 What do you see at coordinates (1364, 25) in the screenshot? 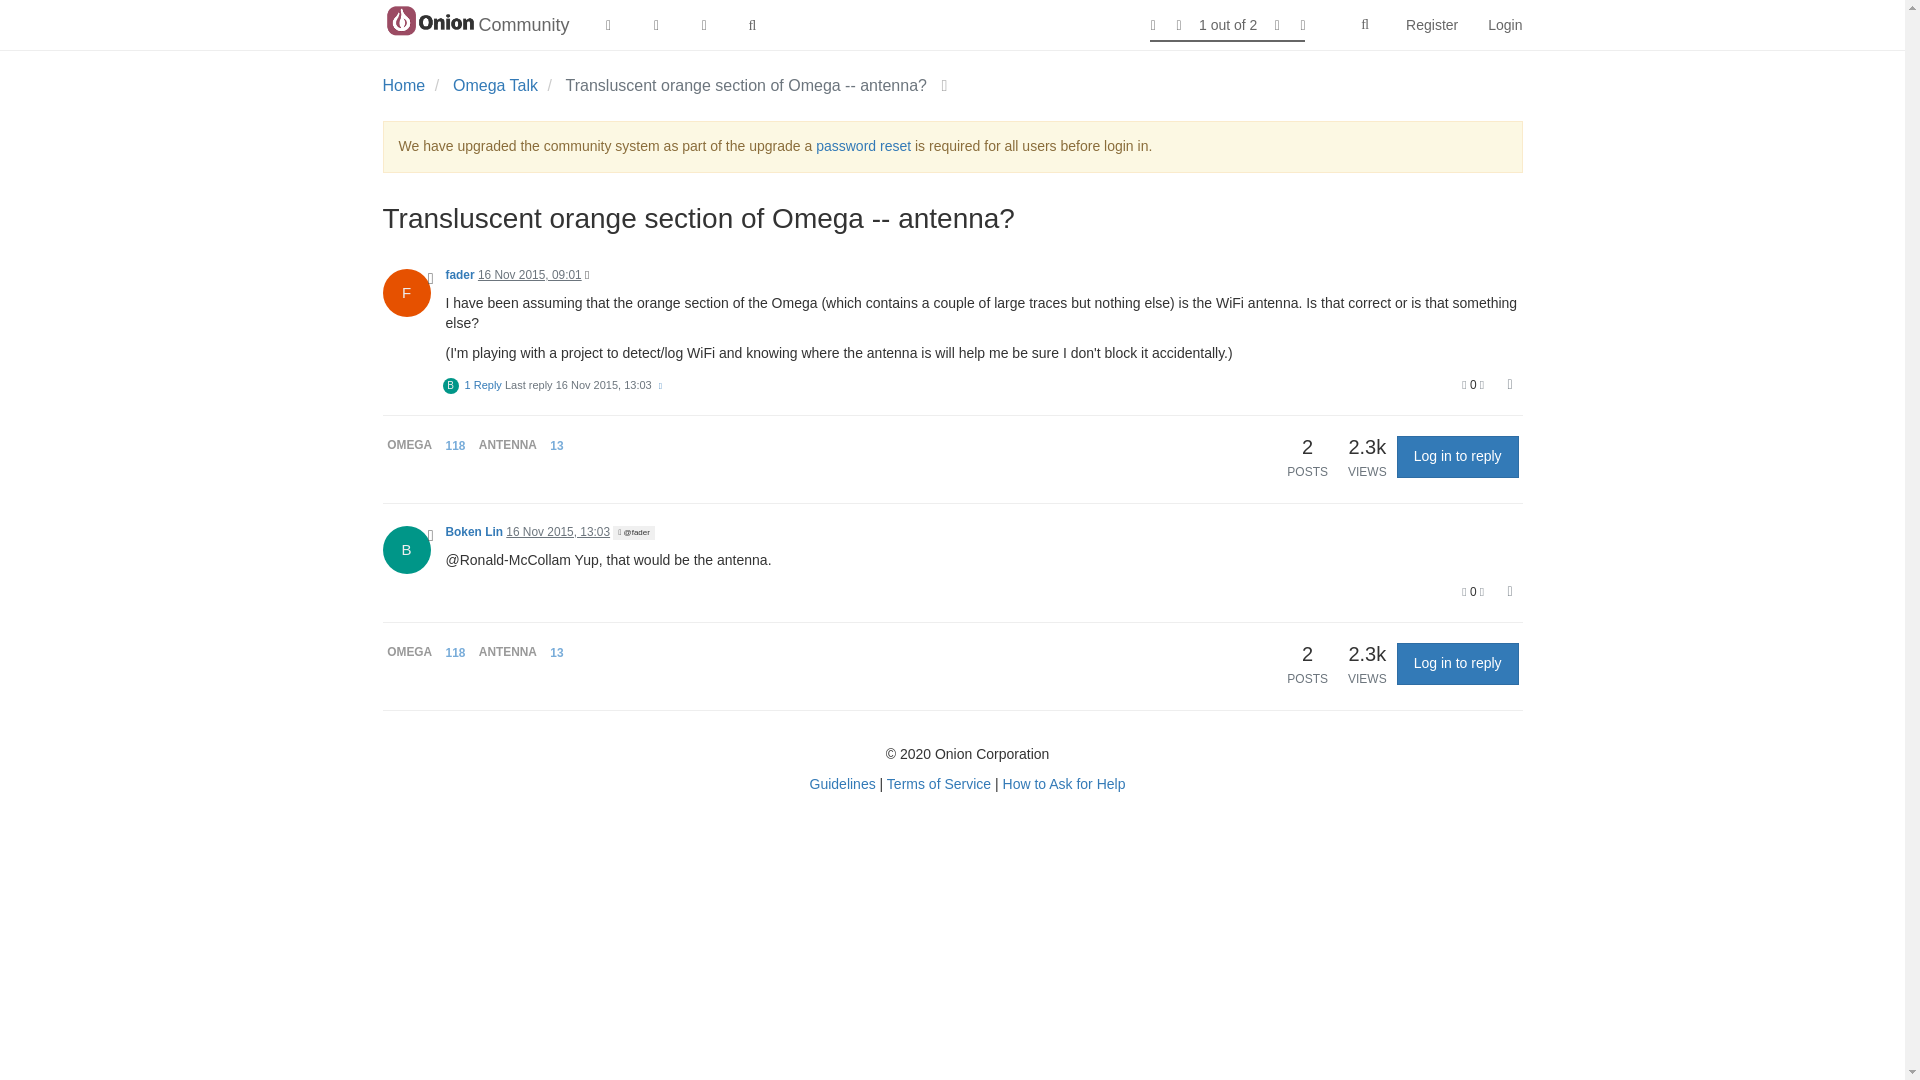
I see `Search` at bounding box center [1364, 25].